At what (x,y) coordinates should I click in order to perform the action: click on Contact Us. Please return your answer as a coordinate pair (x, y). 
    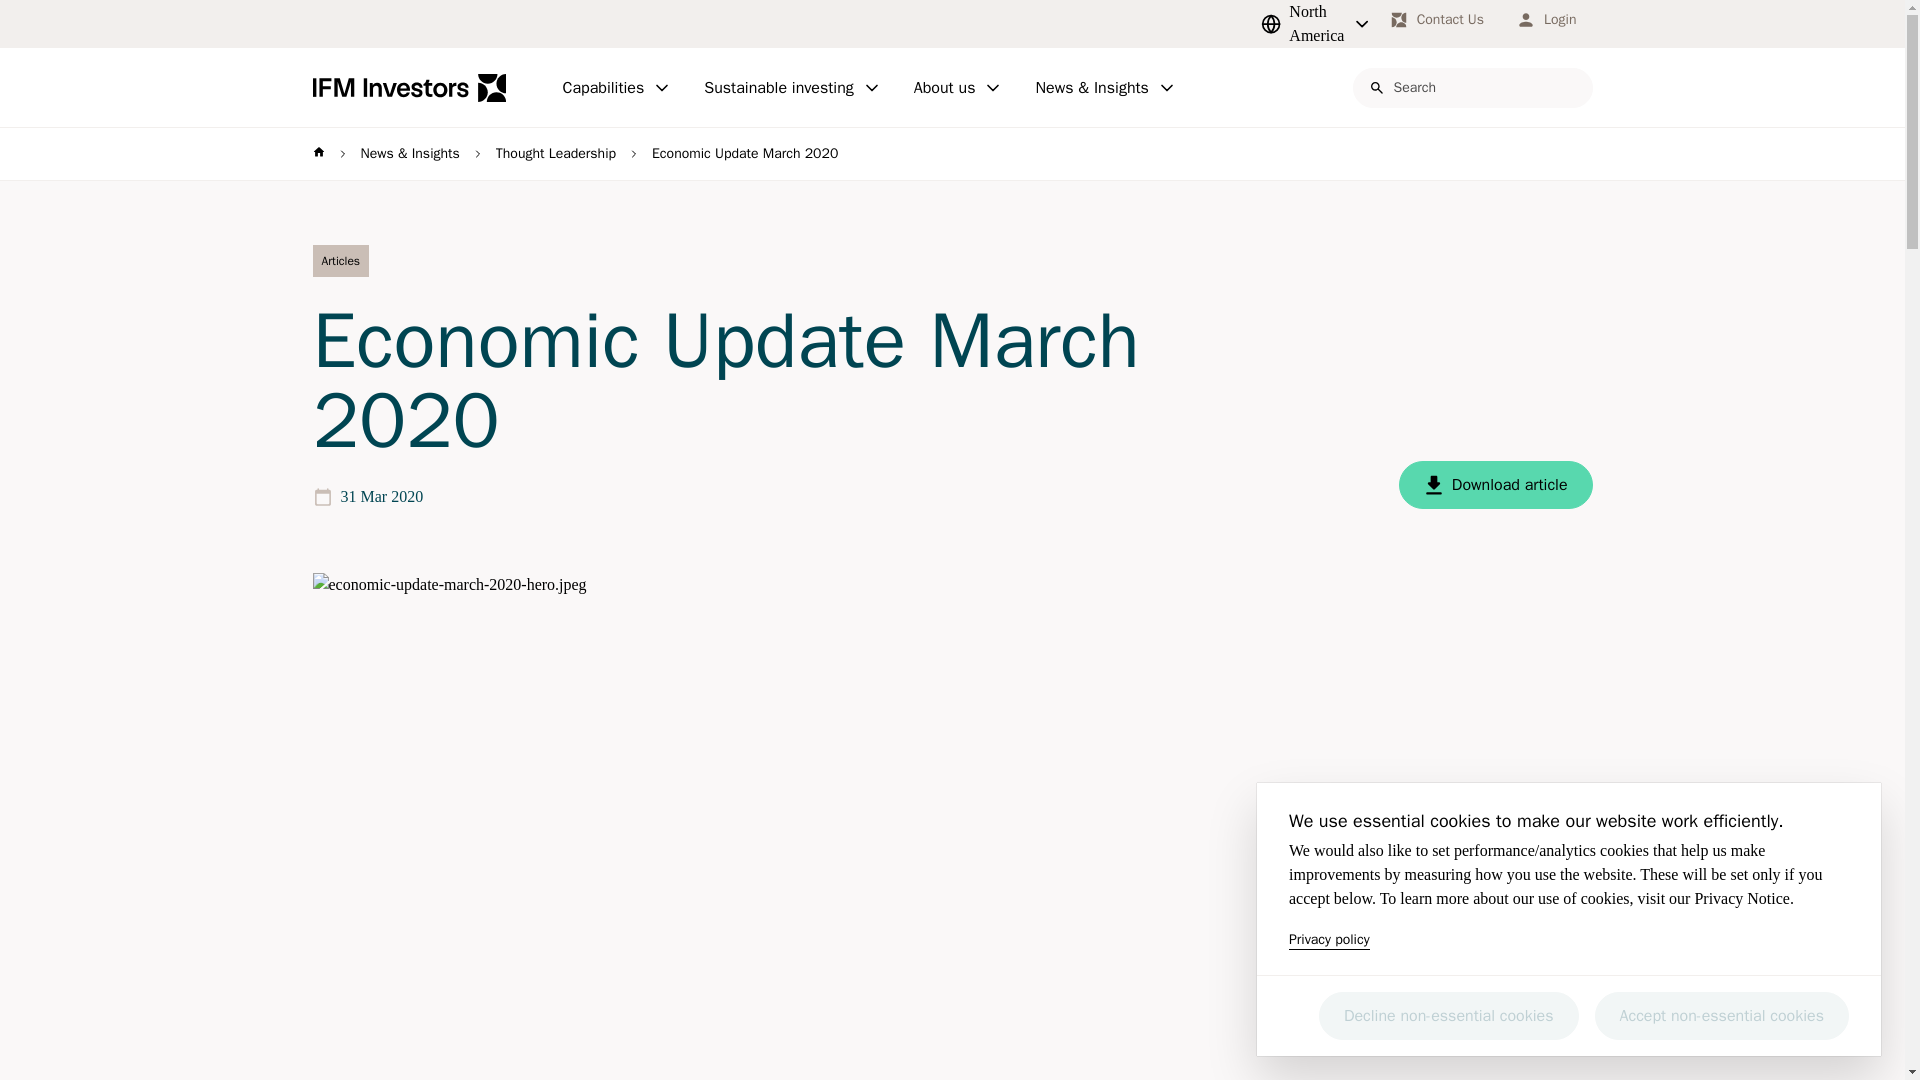
    Looking at the image, I should click on (1436, 20).